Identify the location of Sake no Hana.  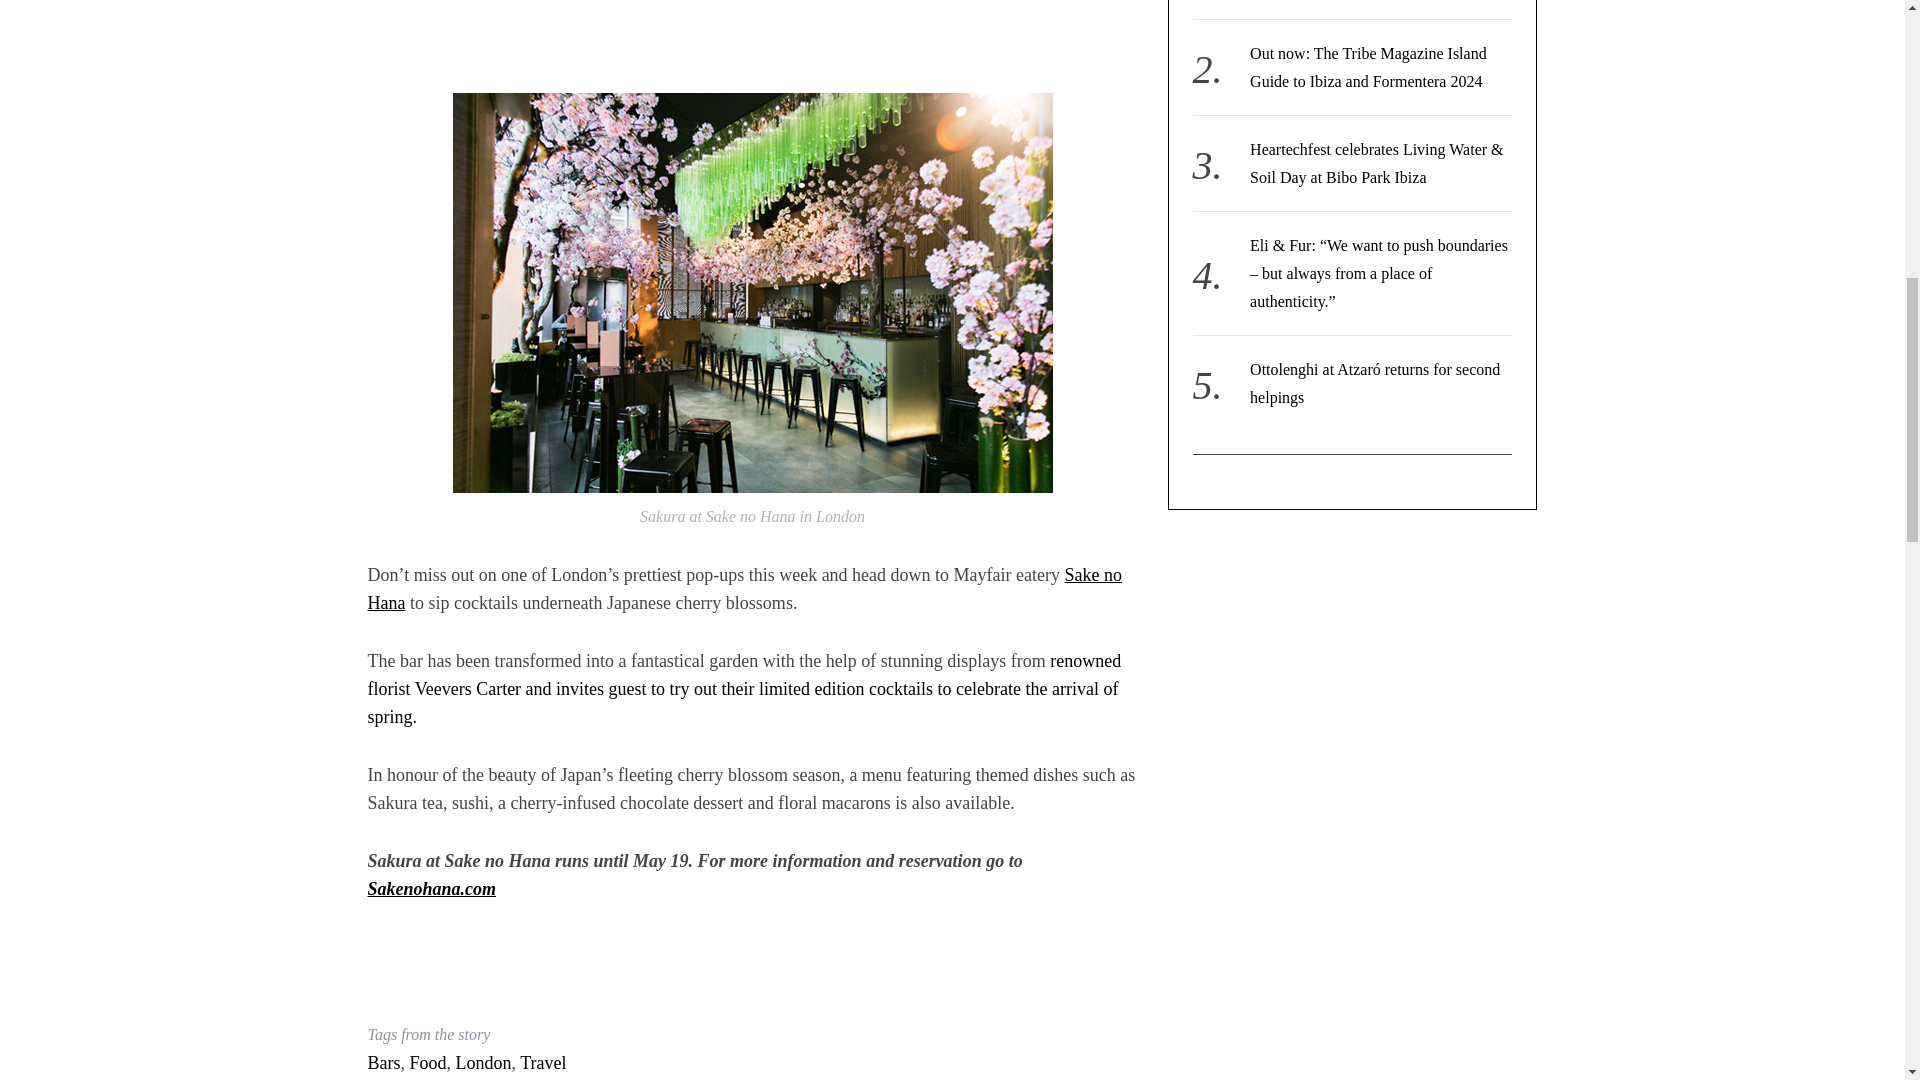
(746, 588).